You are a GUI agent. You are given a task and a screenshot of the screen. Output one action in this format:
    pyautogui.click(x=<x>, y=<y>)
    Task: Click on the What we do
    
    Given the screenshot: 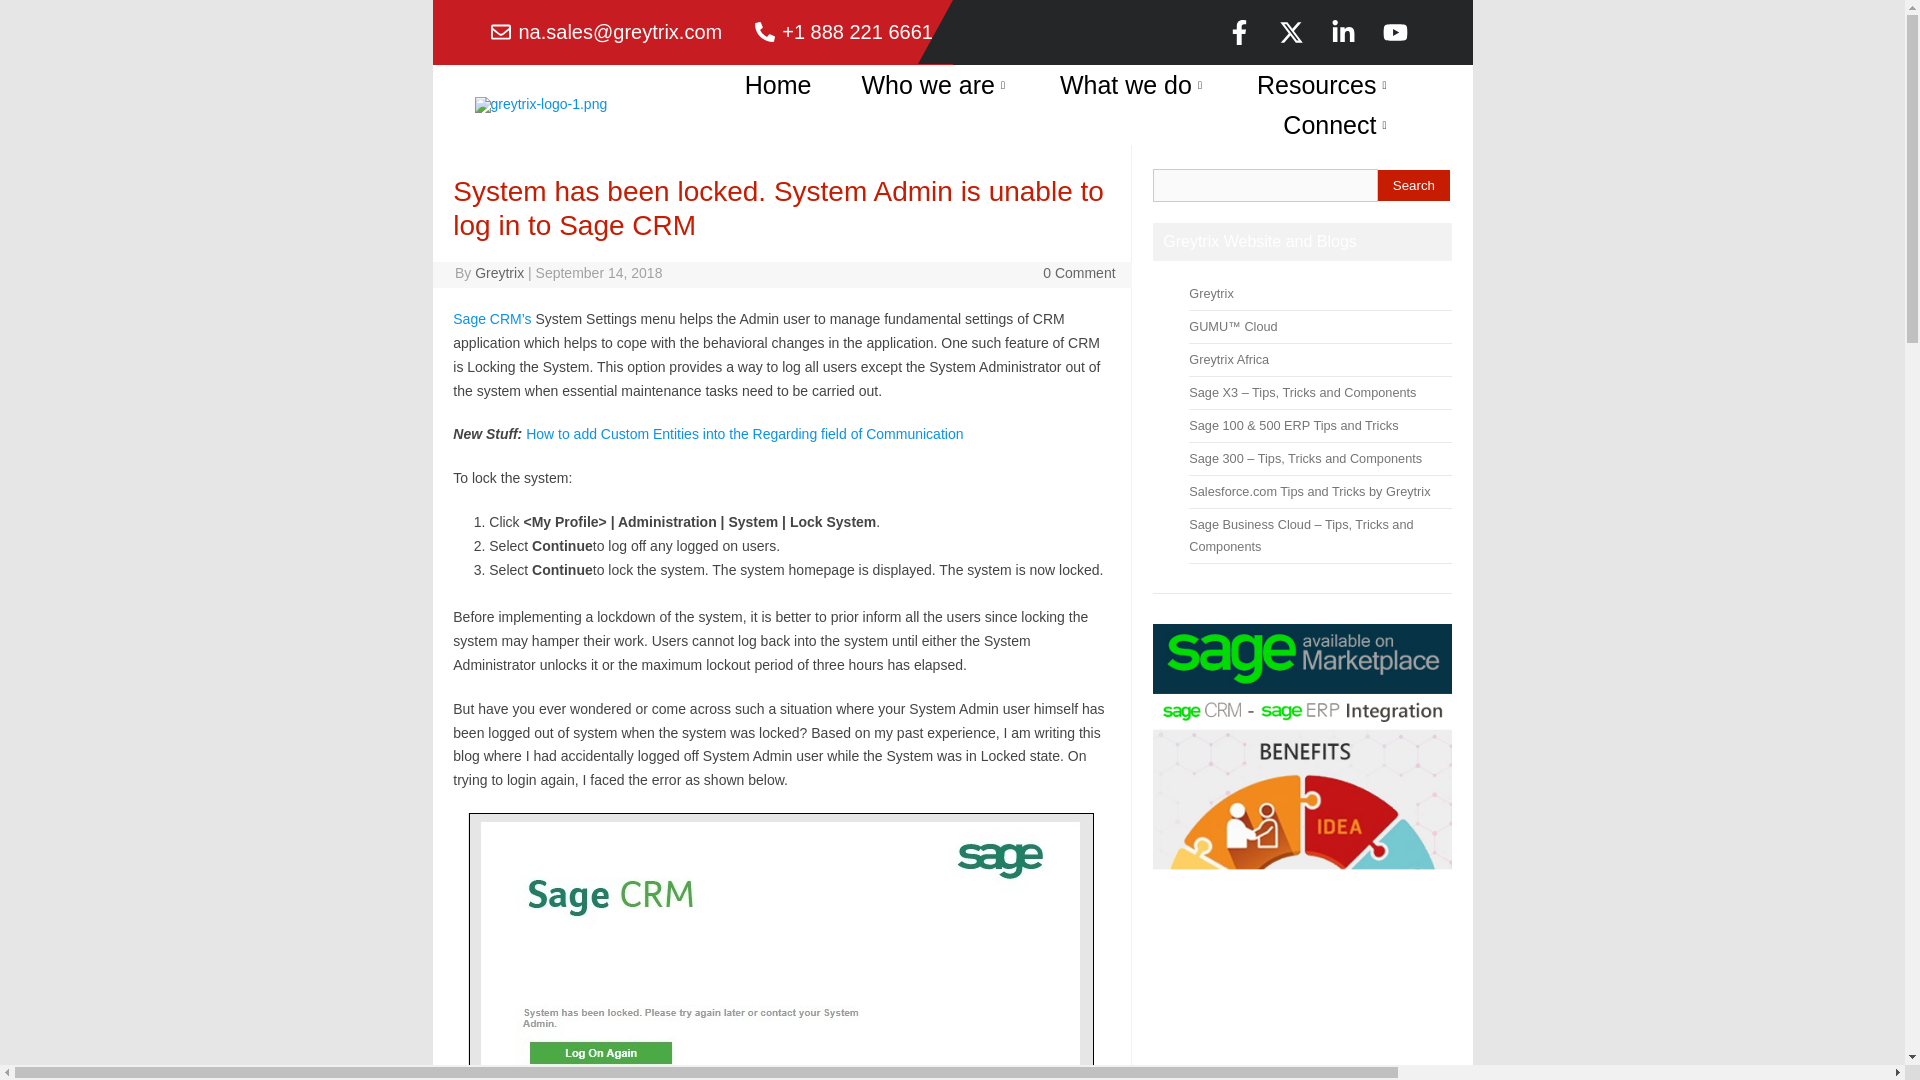 What is the action you would take?
    pyautogui.click(x=1133, y=84)
    